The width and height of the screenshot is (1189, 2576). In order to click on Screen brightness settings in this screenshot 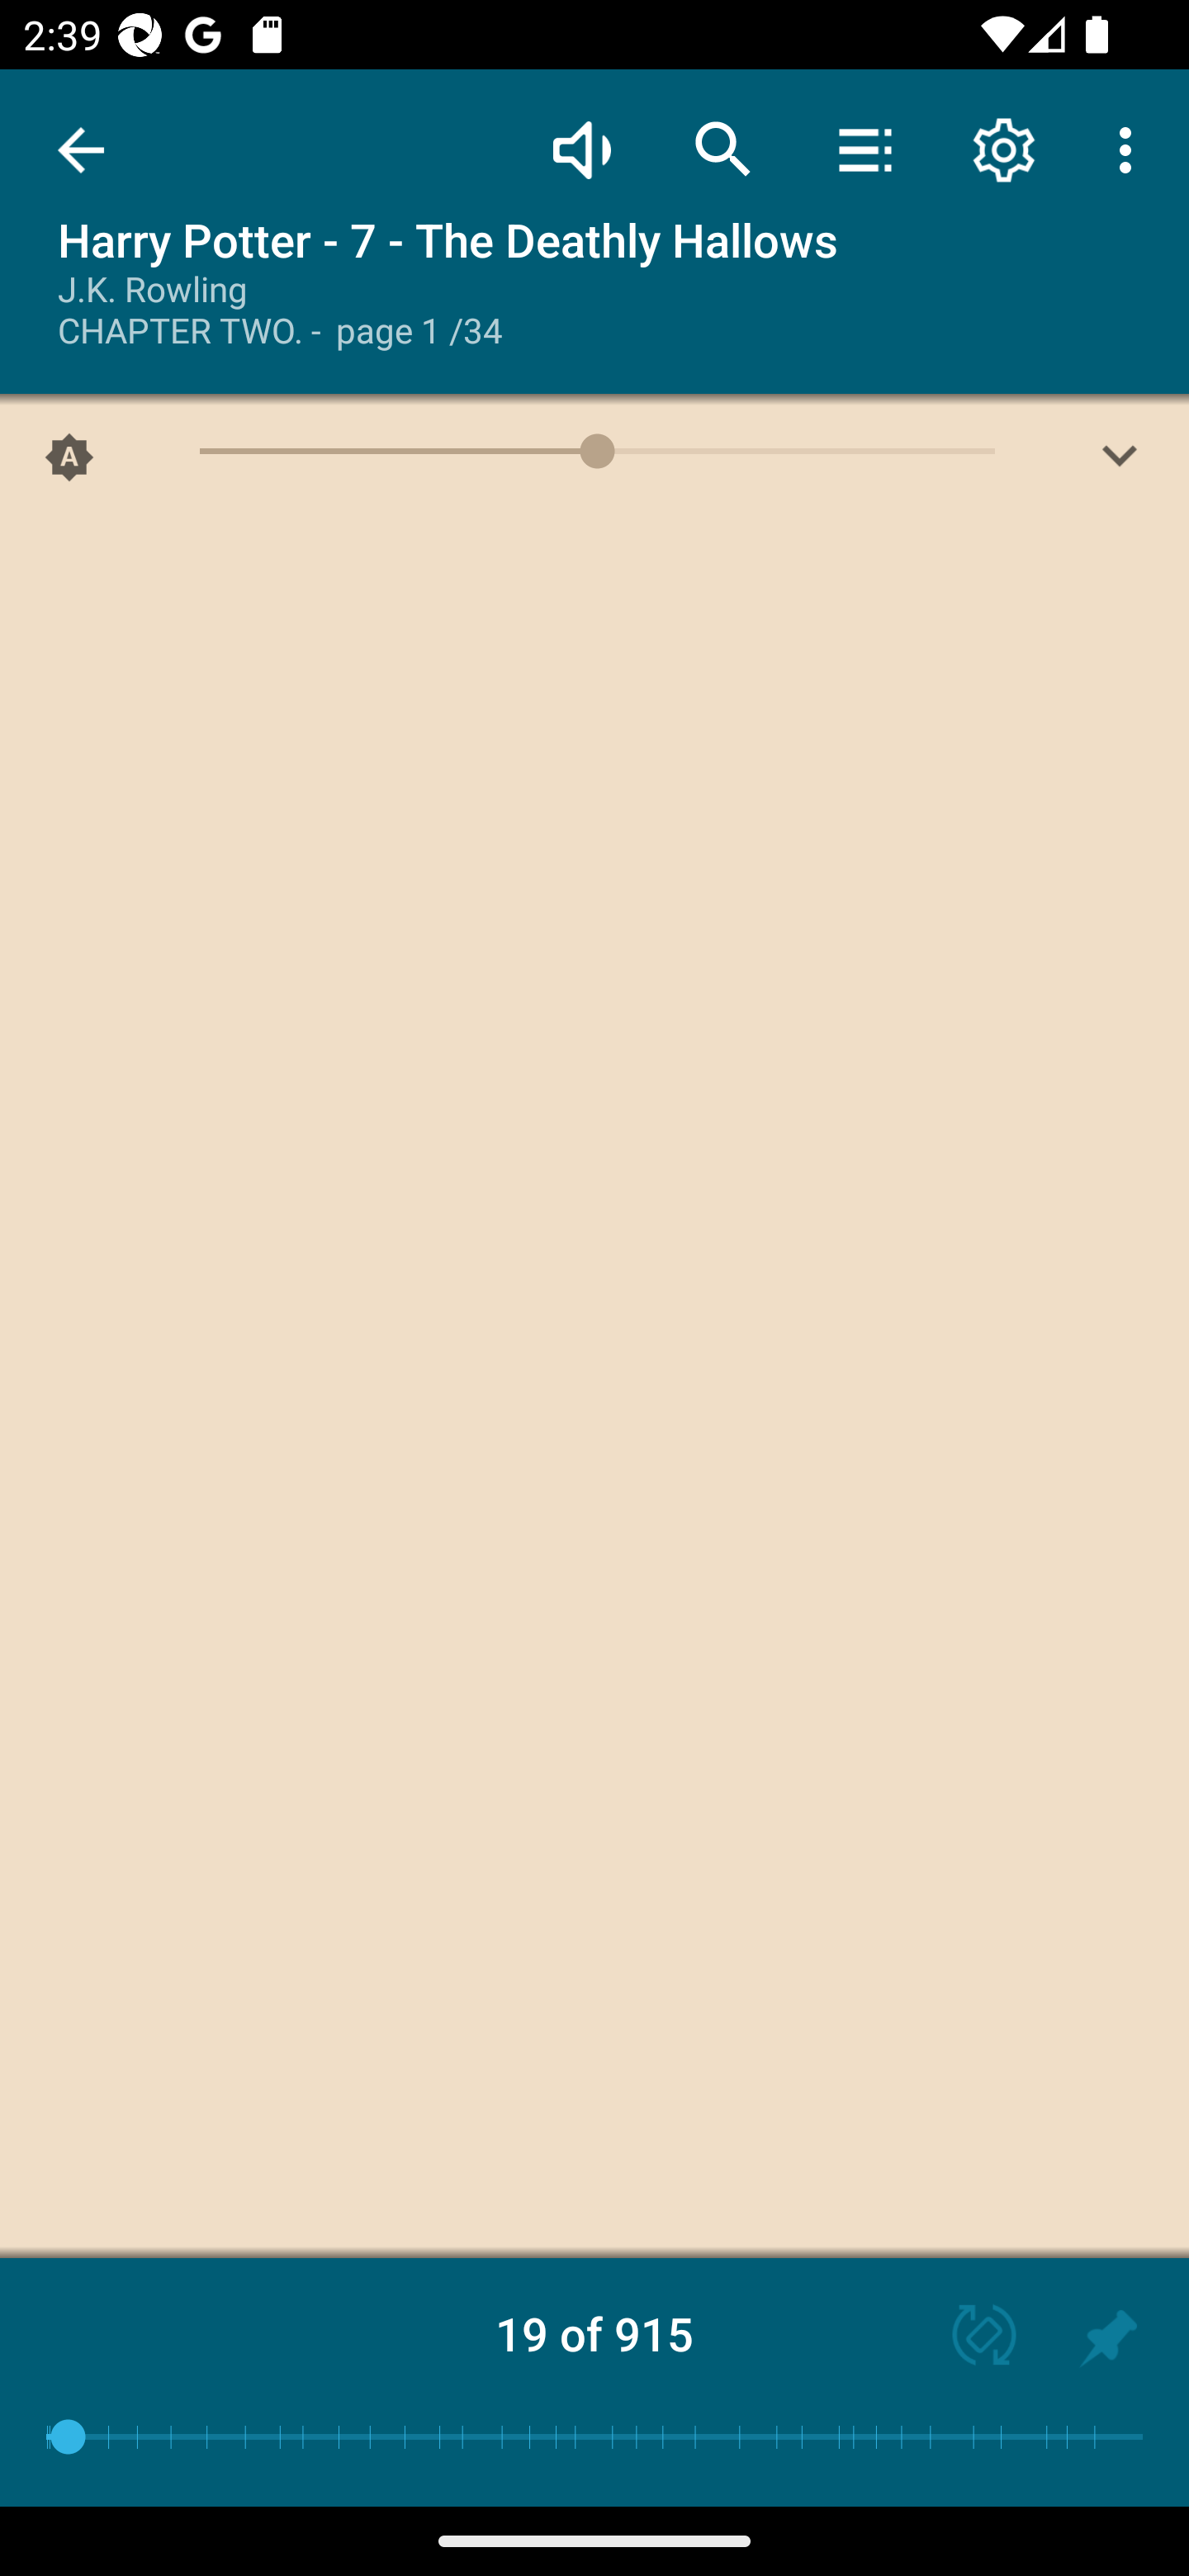, I will do `click(1120, 463)`.